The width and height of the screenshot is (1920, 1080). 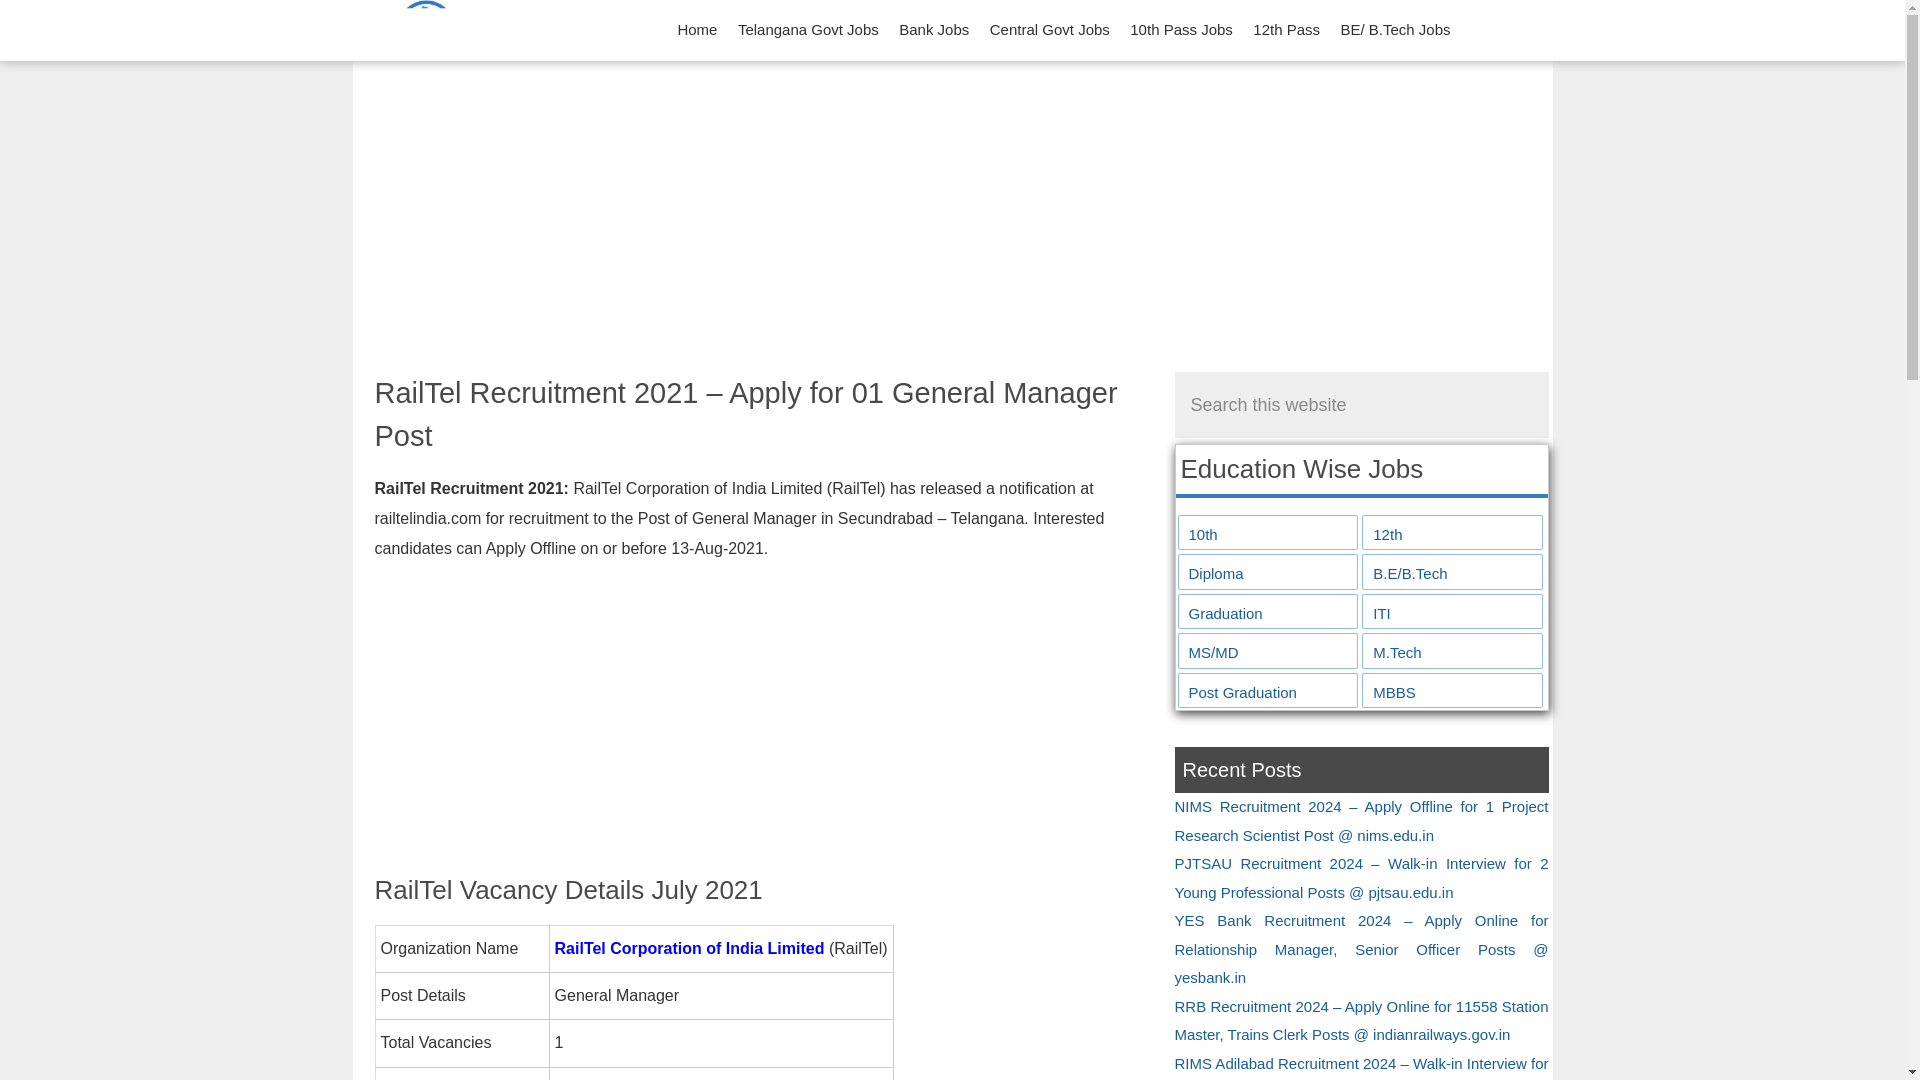 I want to click on Telangana Govt Jobs, so click(x=808, y=30).